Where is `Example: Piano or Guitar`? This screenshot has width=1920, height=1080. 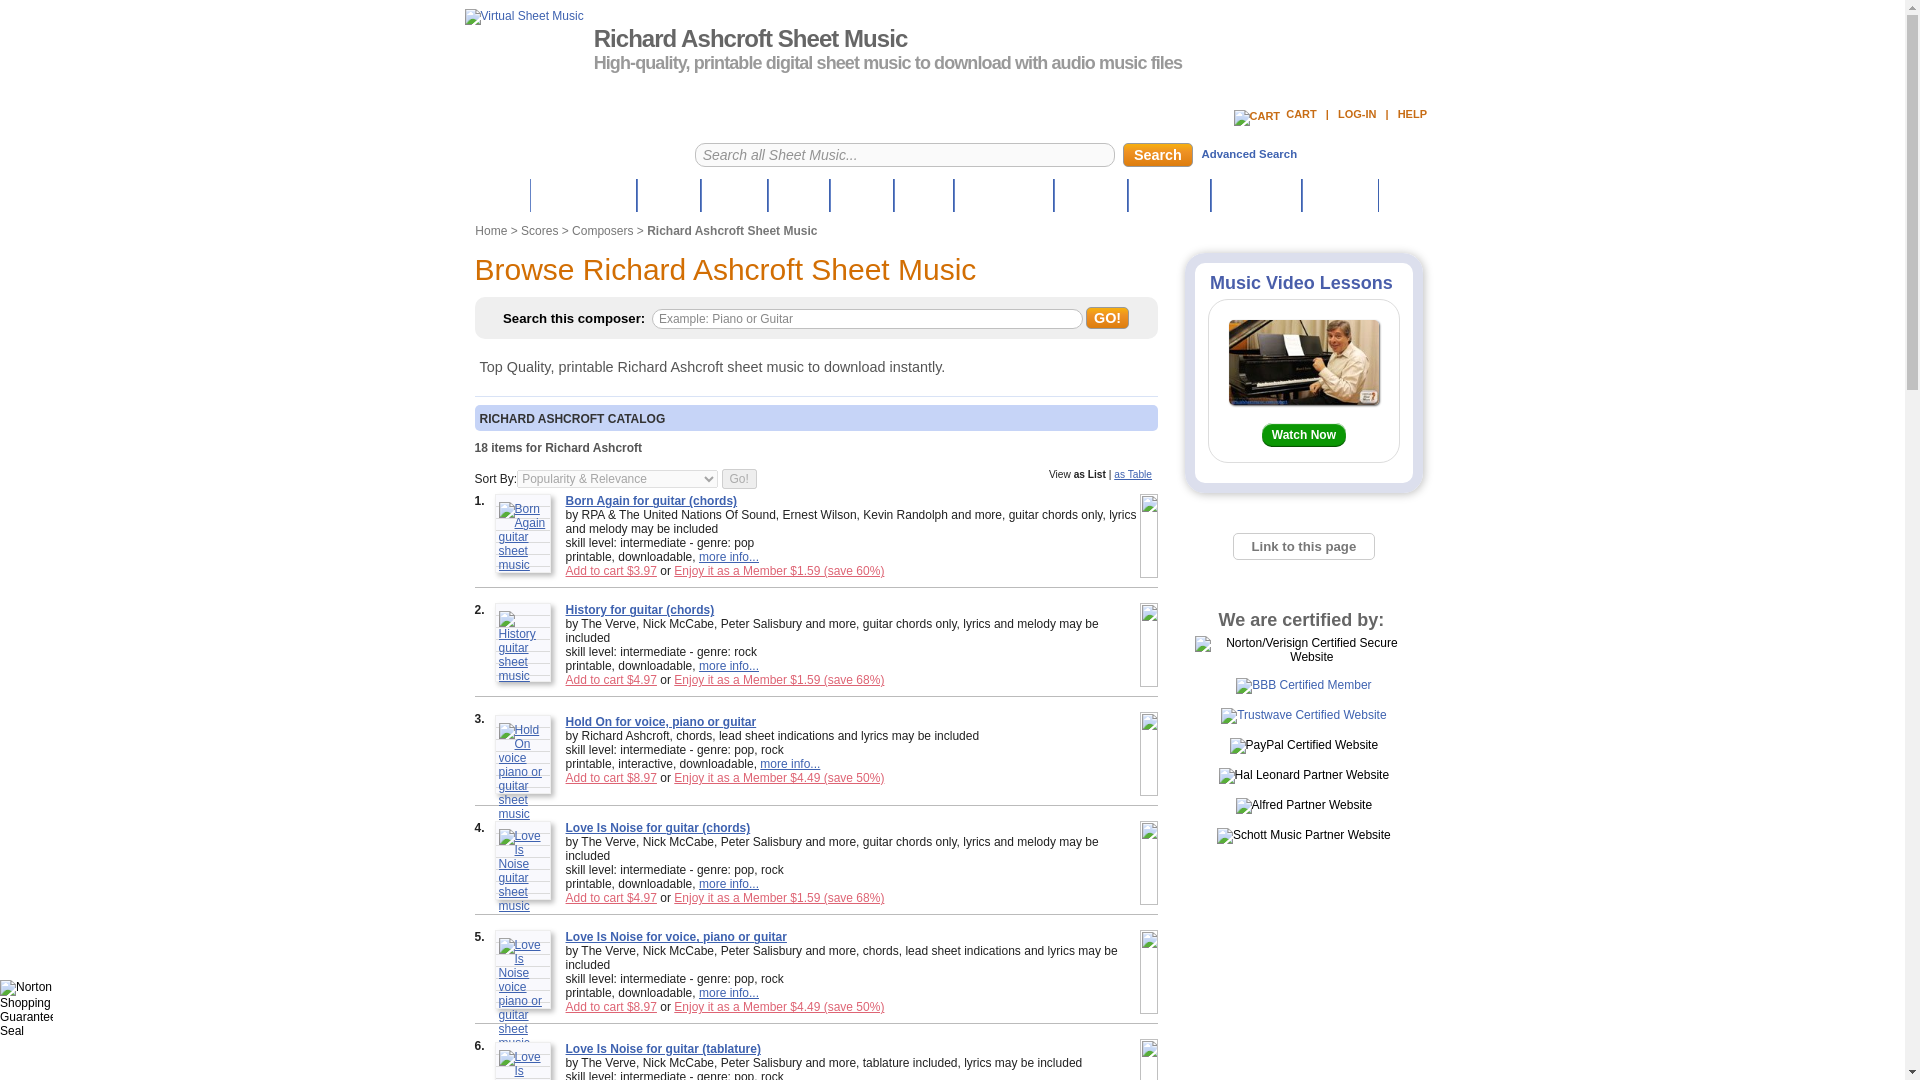 Example: Piano or Guitar is located at coordinates (867, 319).